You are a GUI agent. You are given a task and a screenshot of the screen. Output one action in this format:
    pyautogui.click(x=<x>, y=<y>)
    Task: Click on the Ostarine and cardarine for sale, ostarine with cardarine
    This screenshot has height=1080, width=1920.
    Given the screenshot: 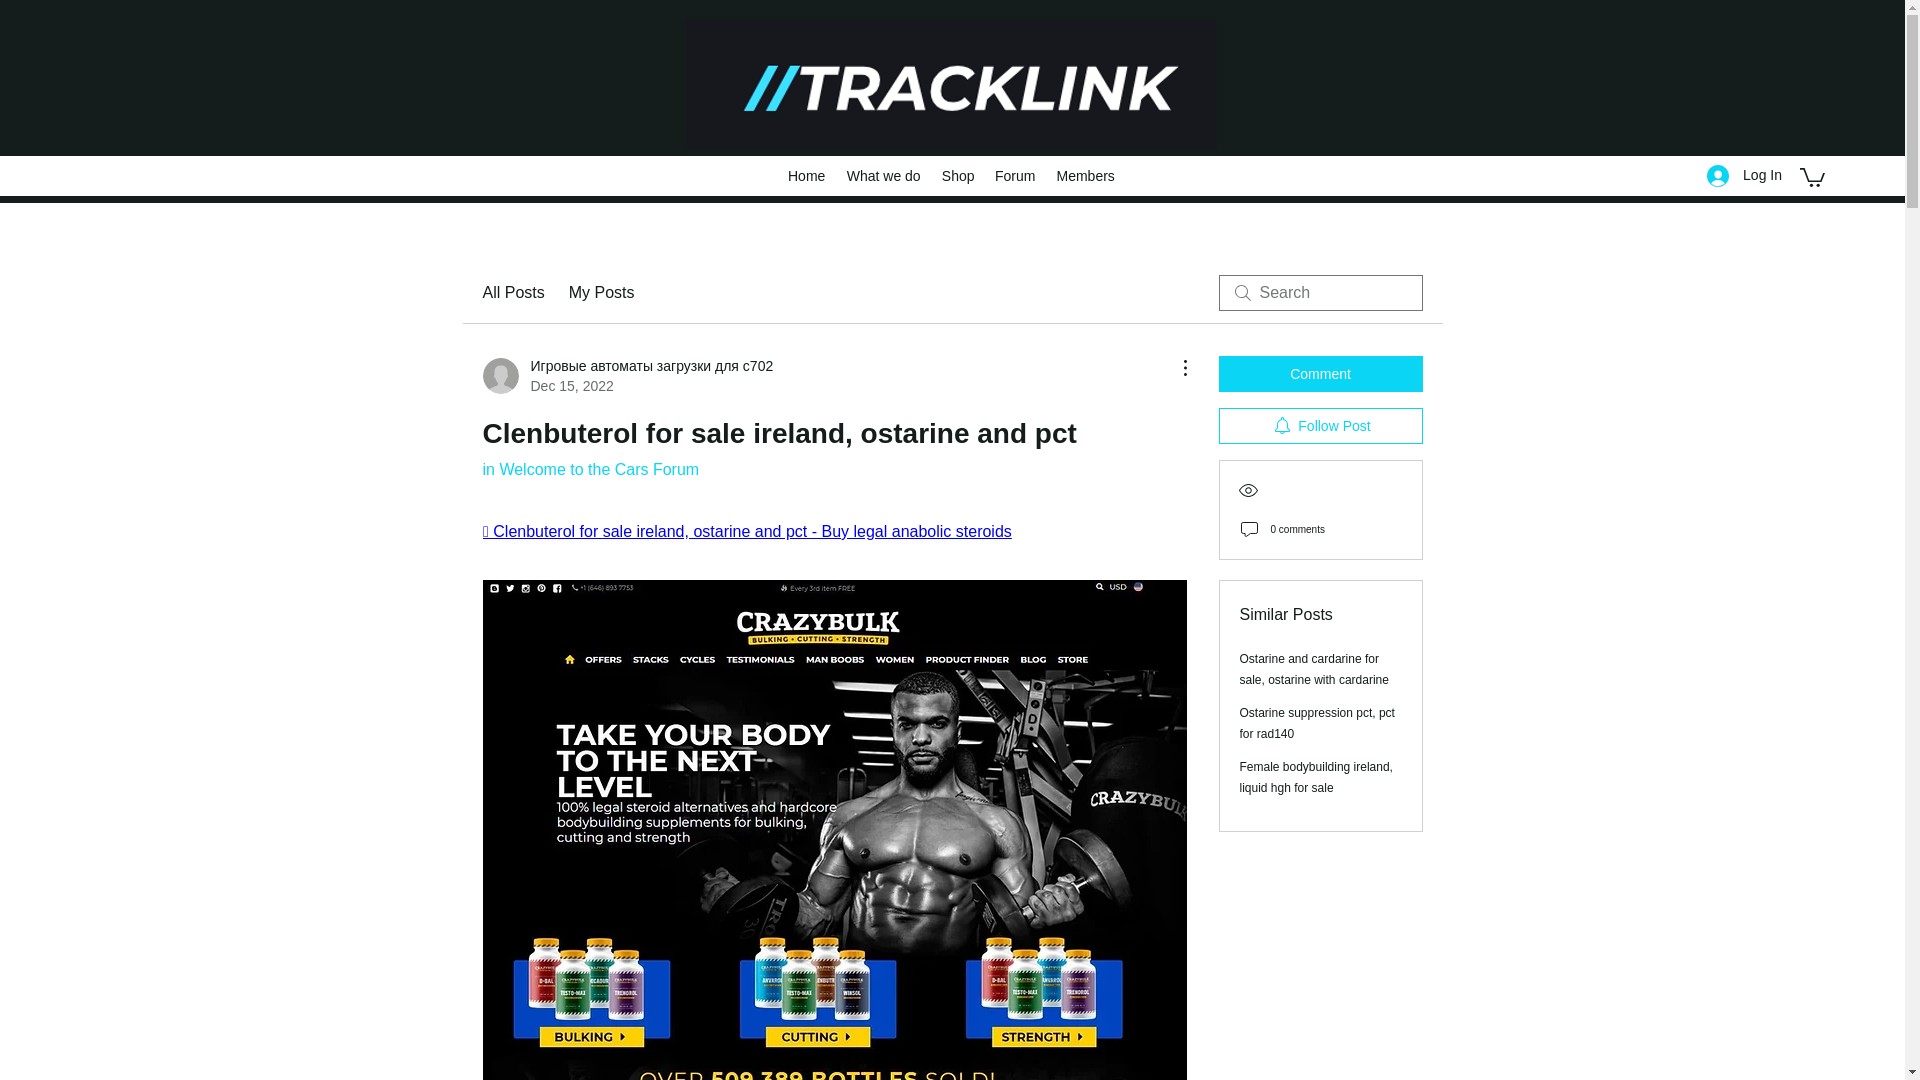 What is the action you would take?
    pyautogui.click(x=1314, y=669)
    